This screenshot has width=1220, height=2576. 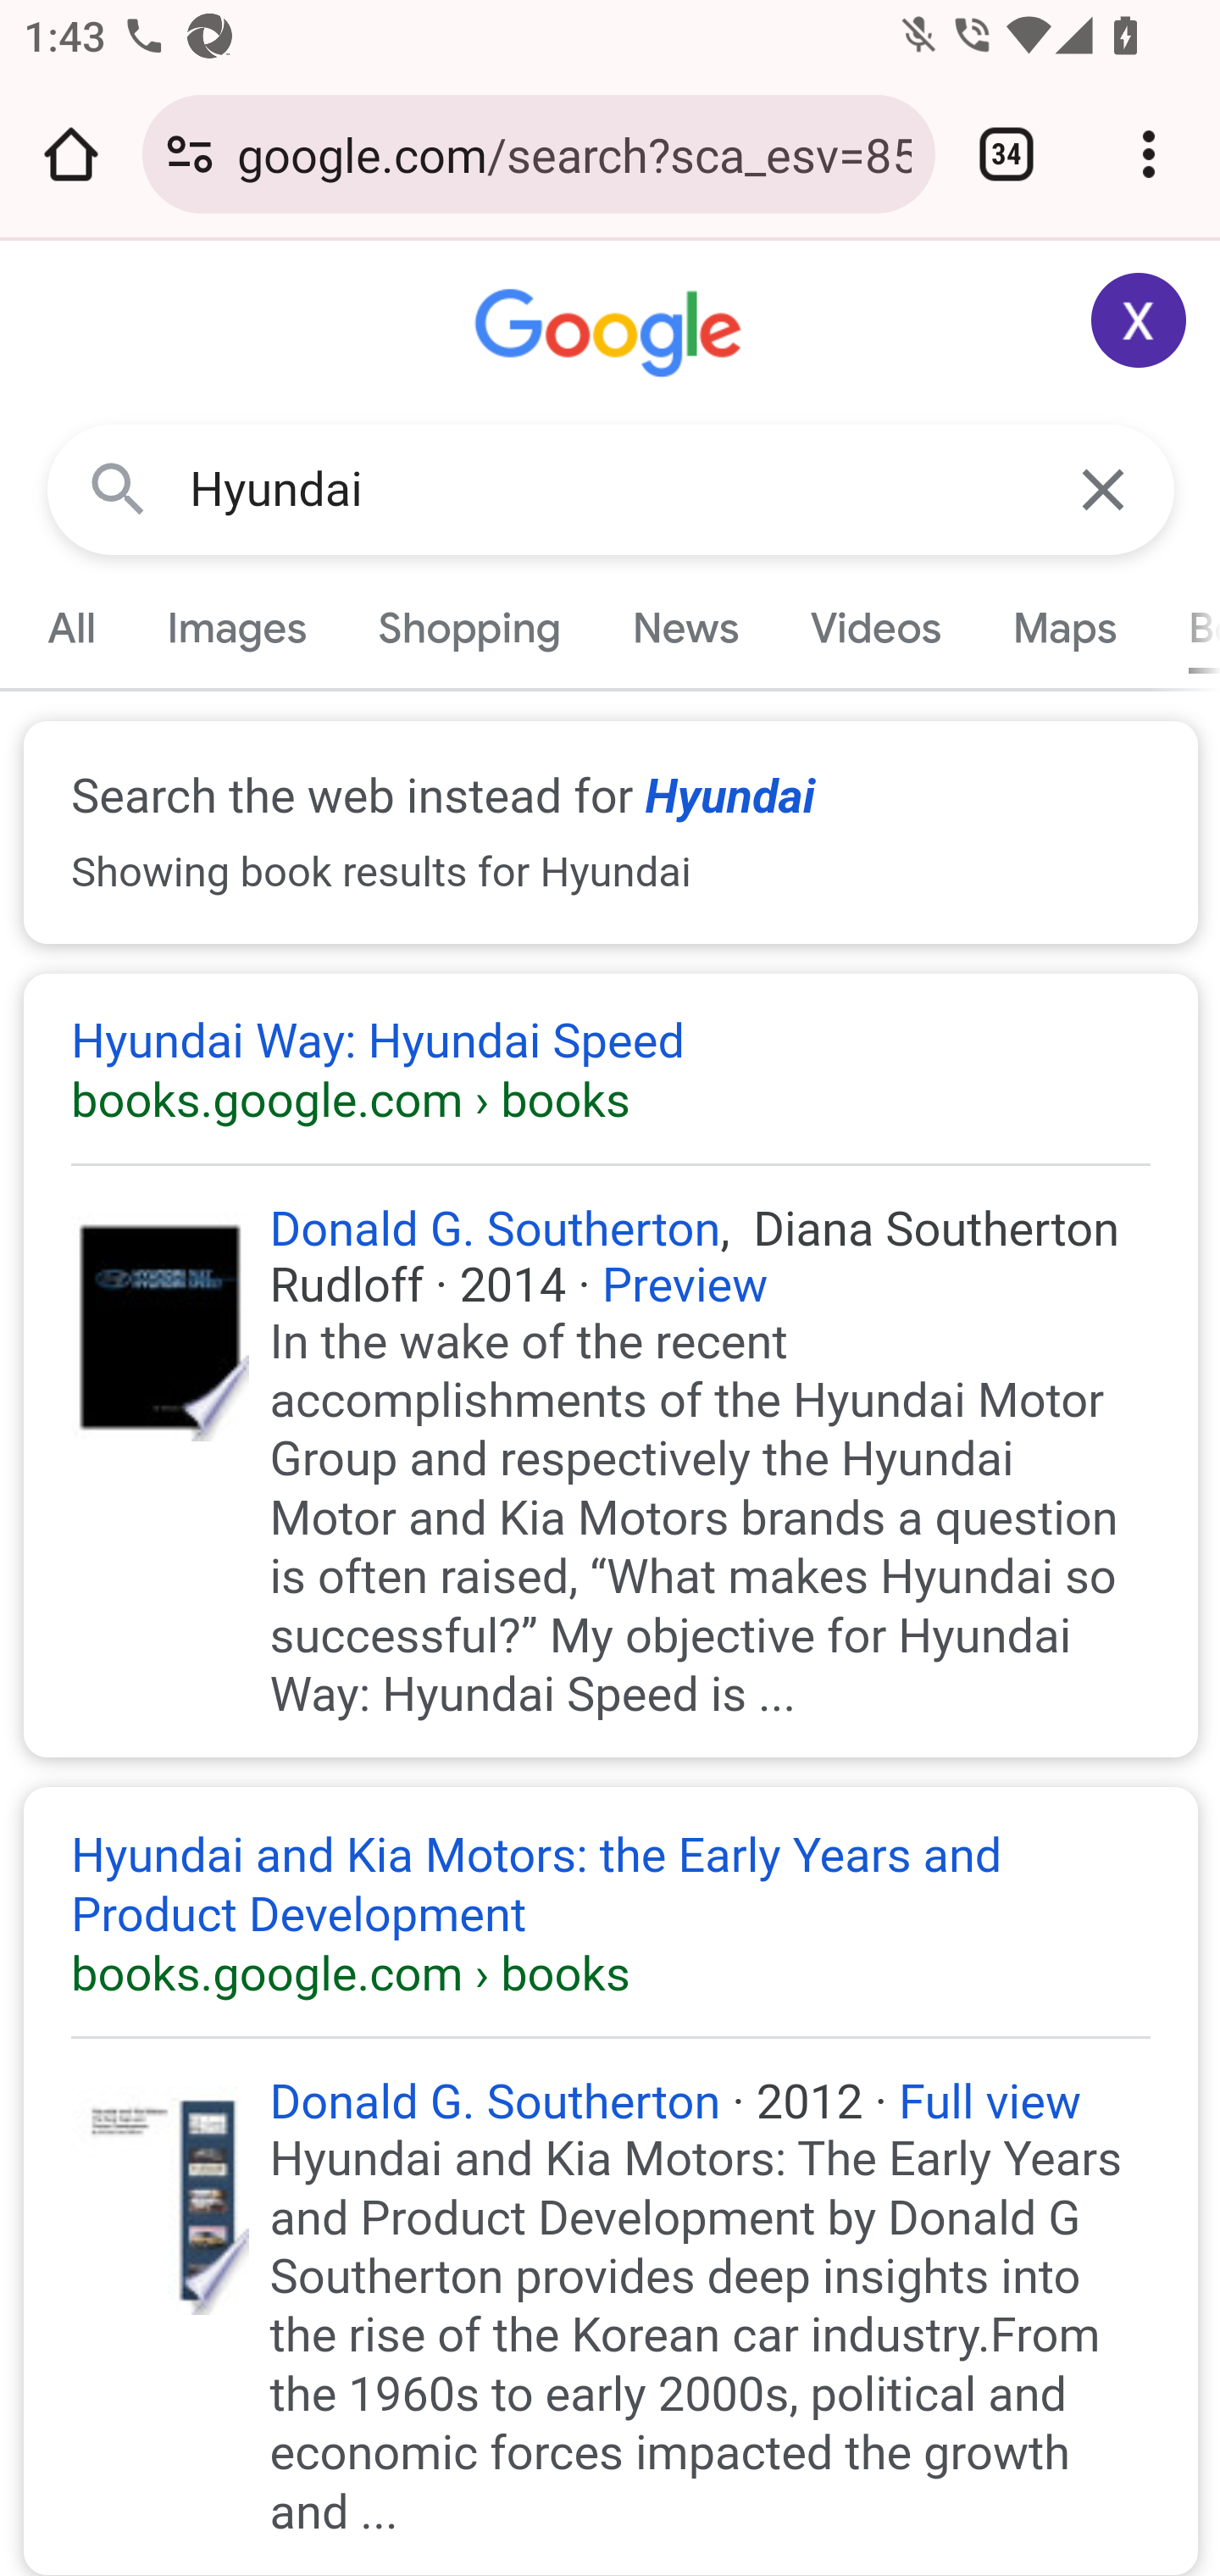 I want to click on Customize and control Google Chrome, so click(x=1149, y=154).